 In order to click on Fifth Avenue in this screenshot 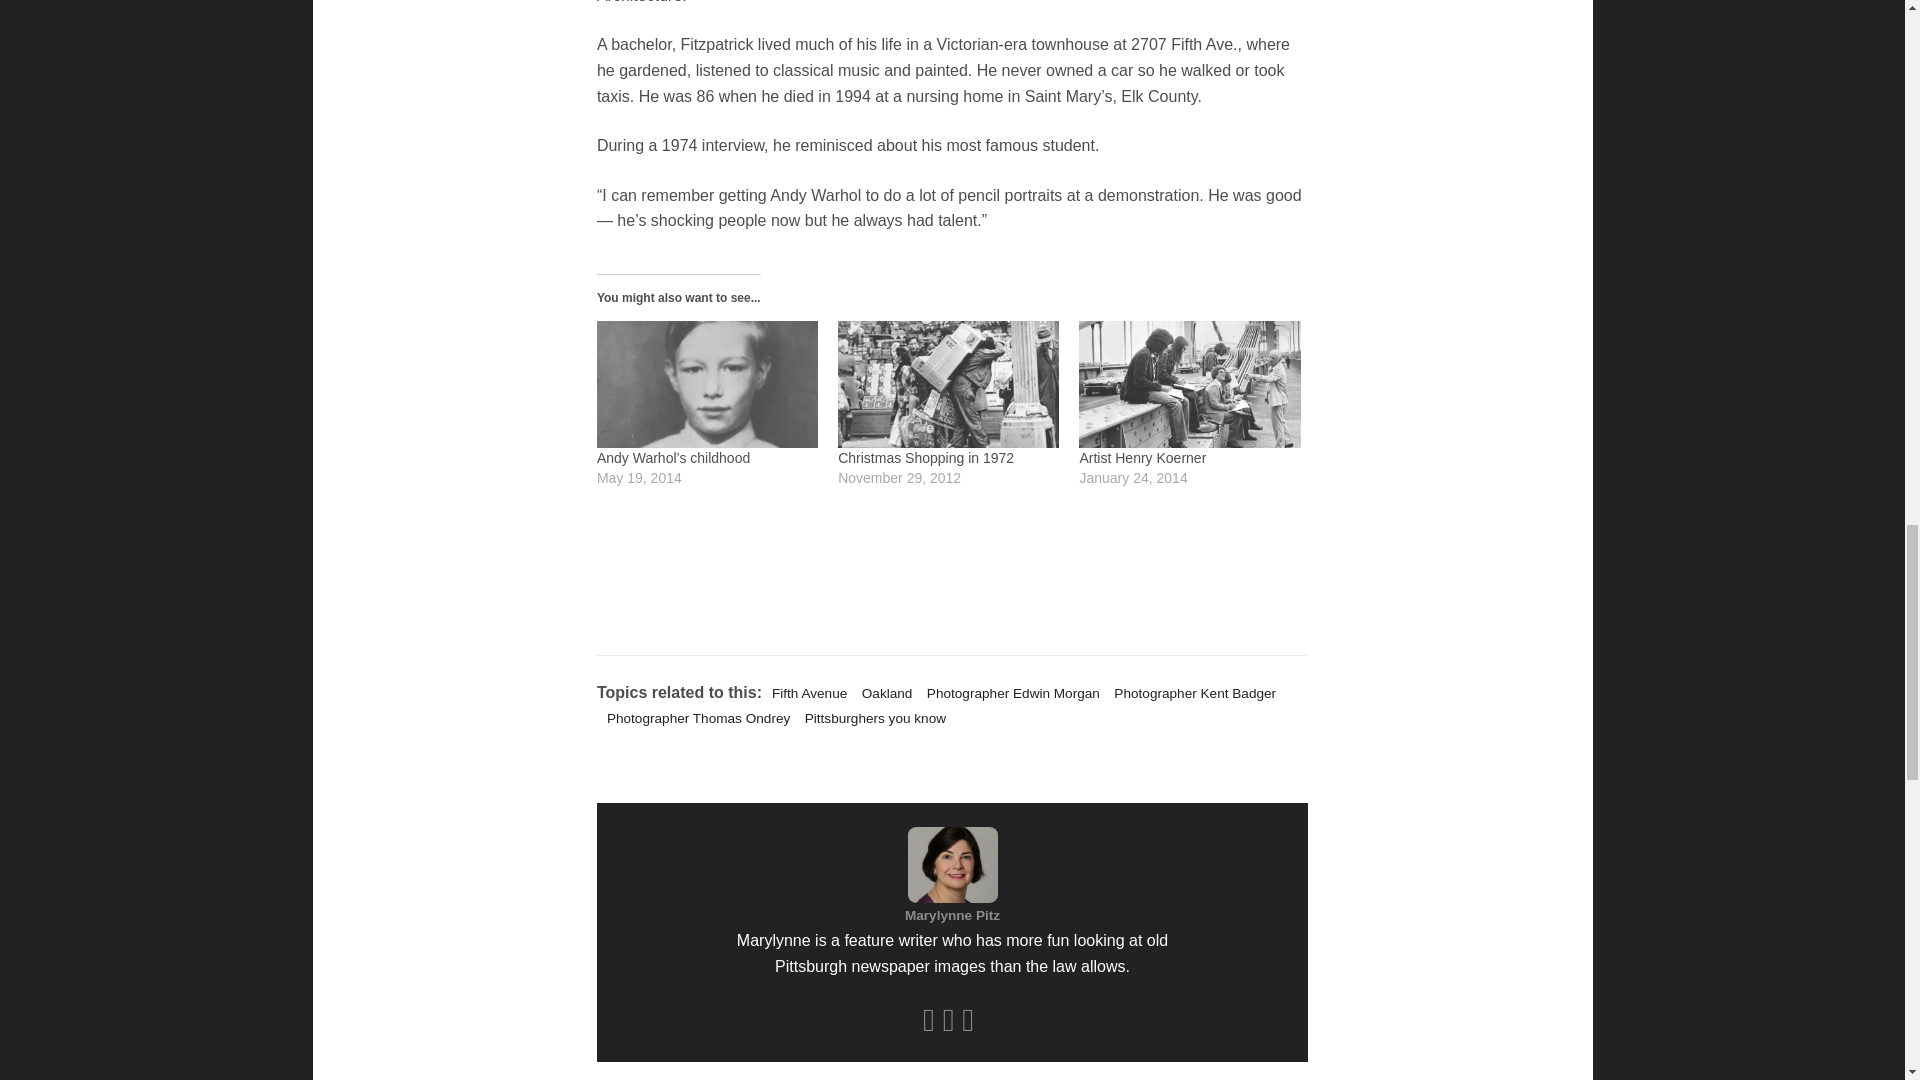, I will do `click(804, 692)`.